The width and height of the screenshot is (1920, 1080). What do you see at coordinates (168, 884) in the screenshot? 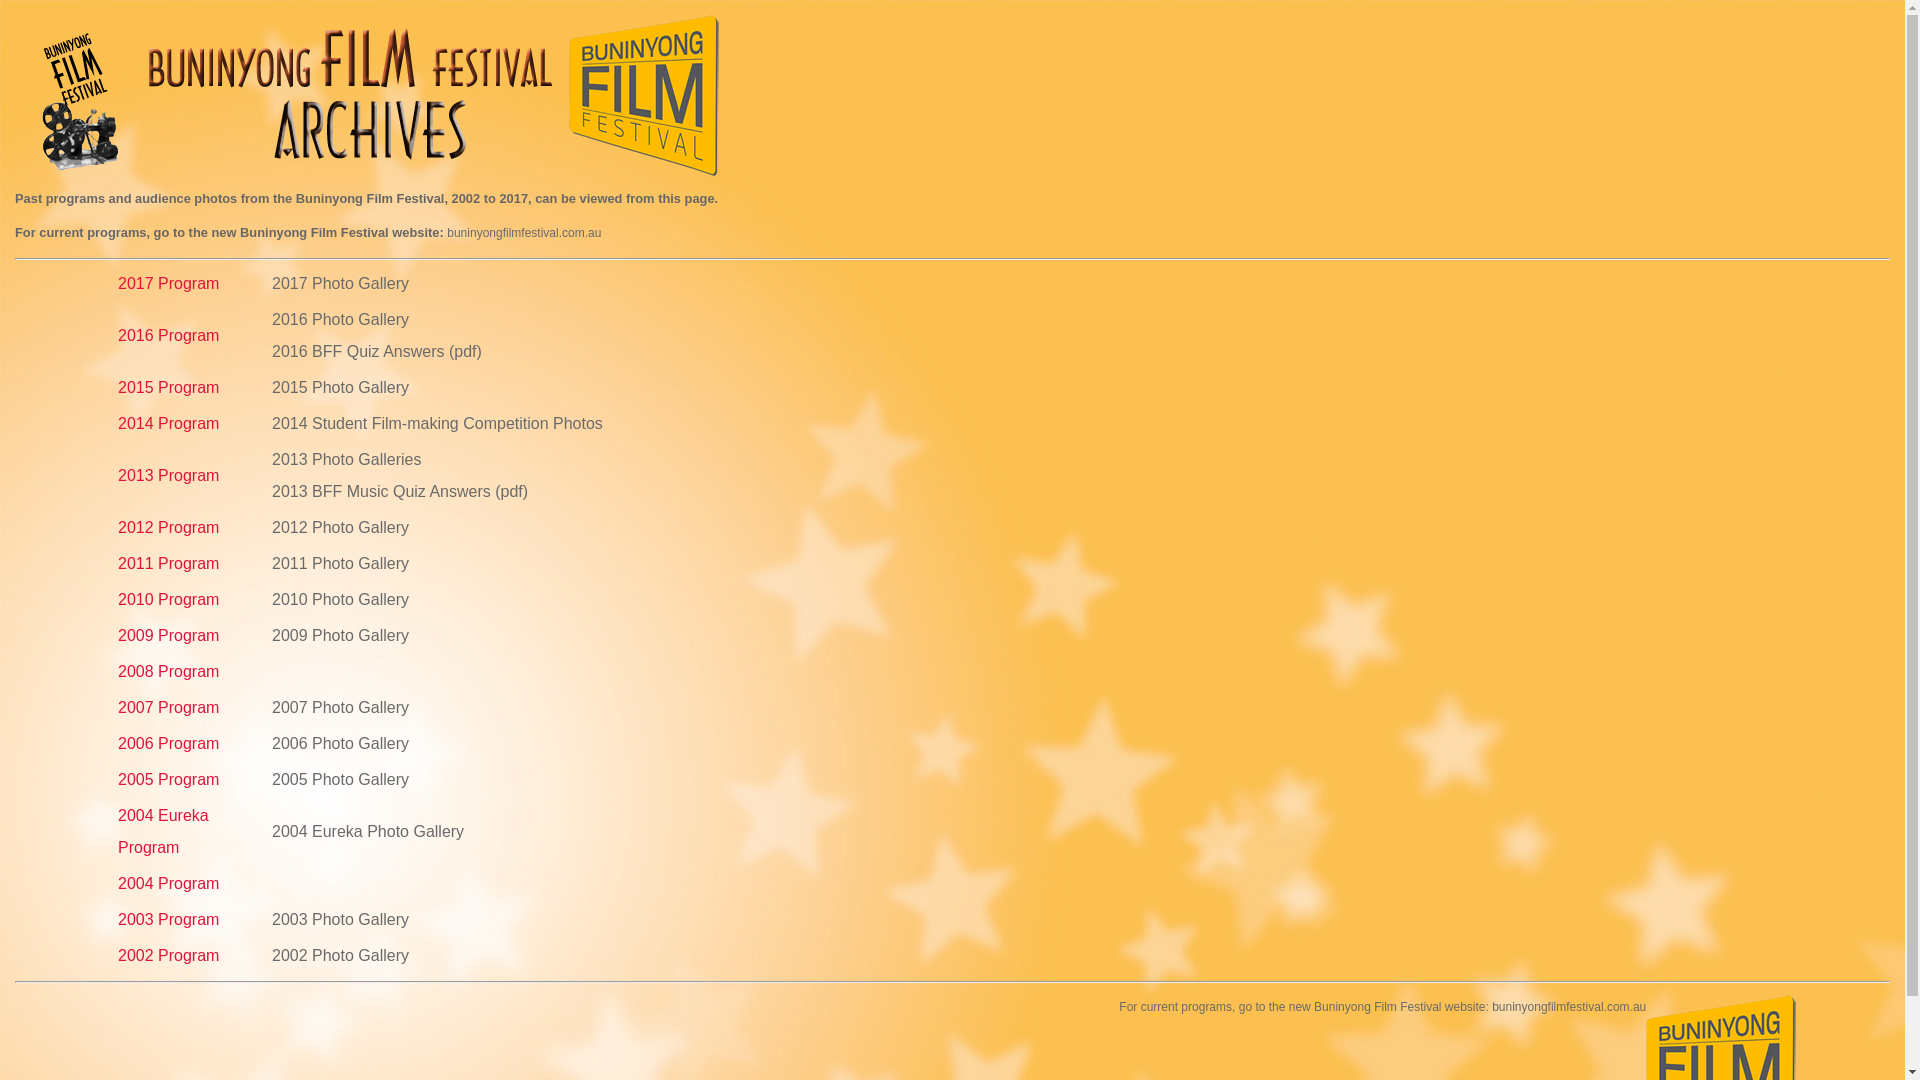
I see `2004 Program` at bounding box center [168, 884].